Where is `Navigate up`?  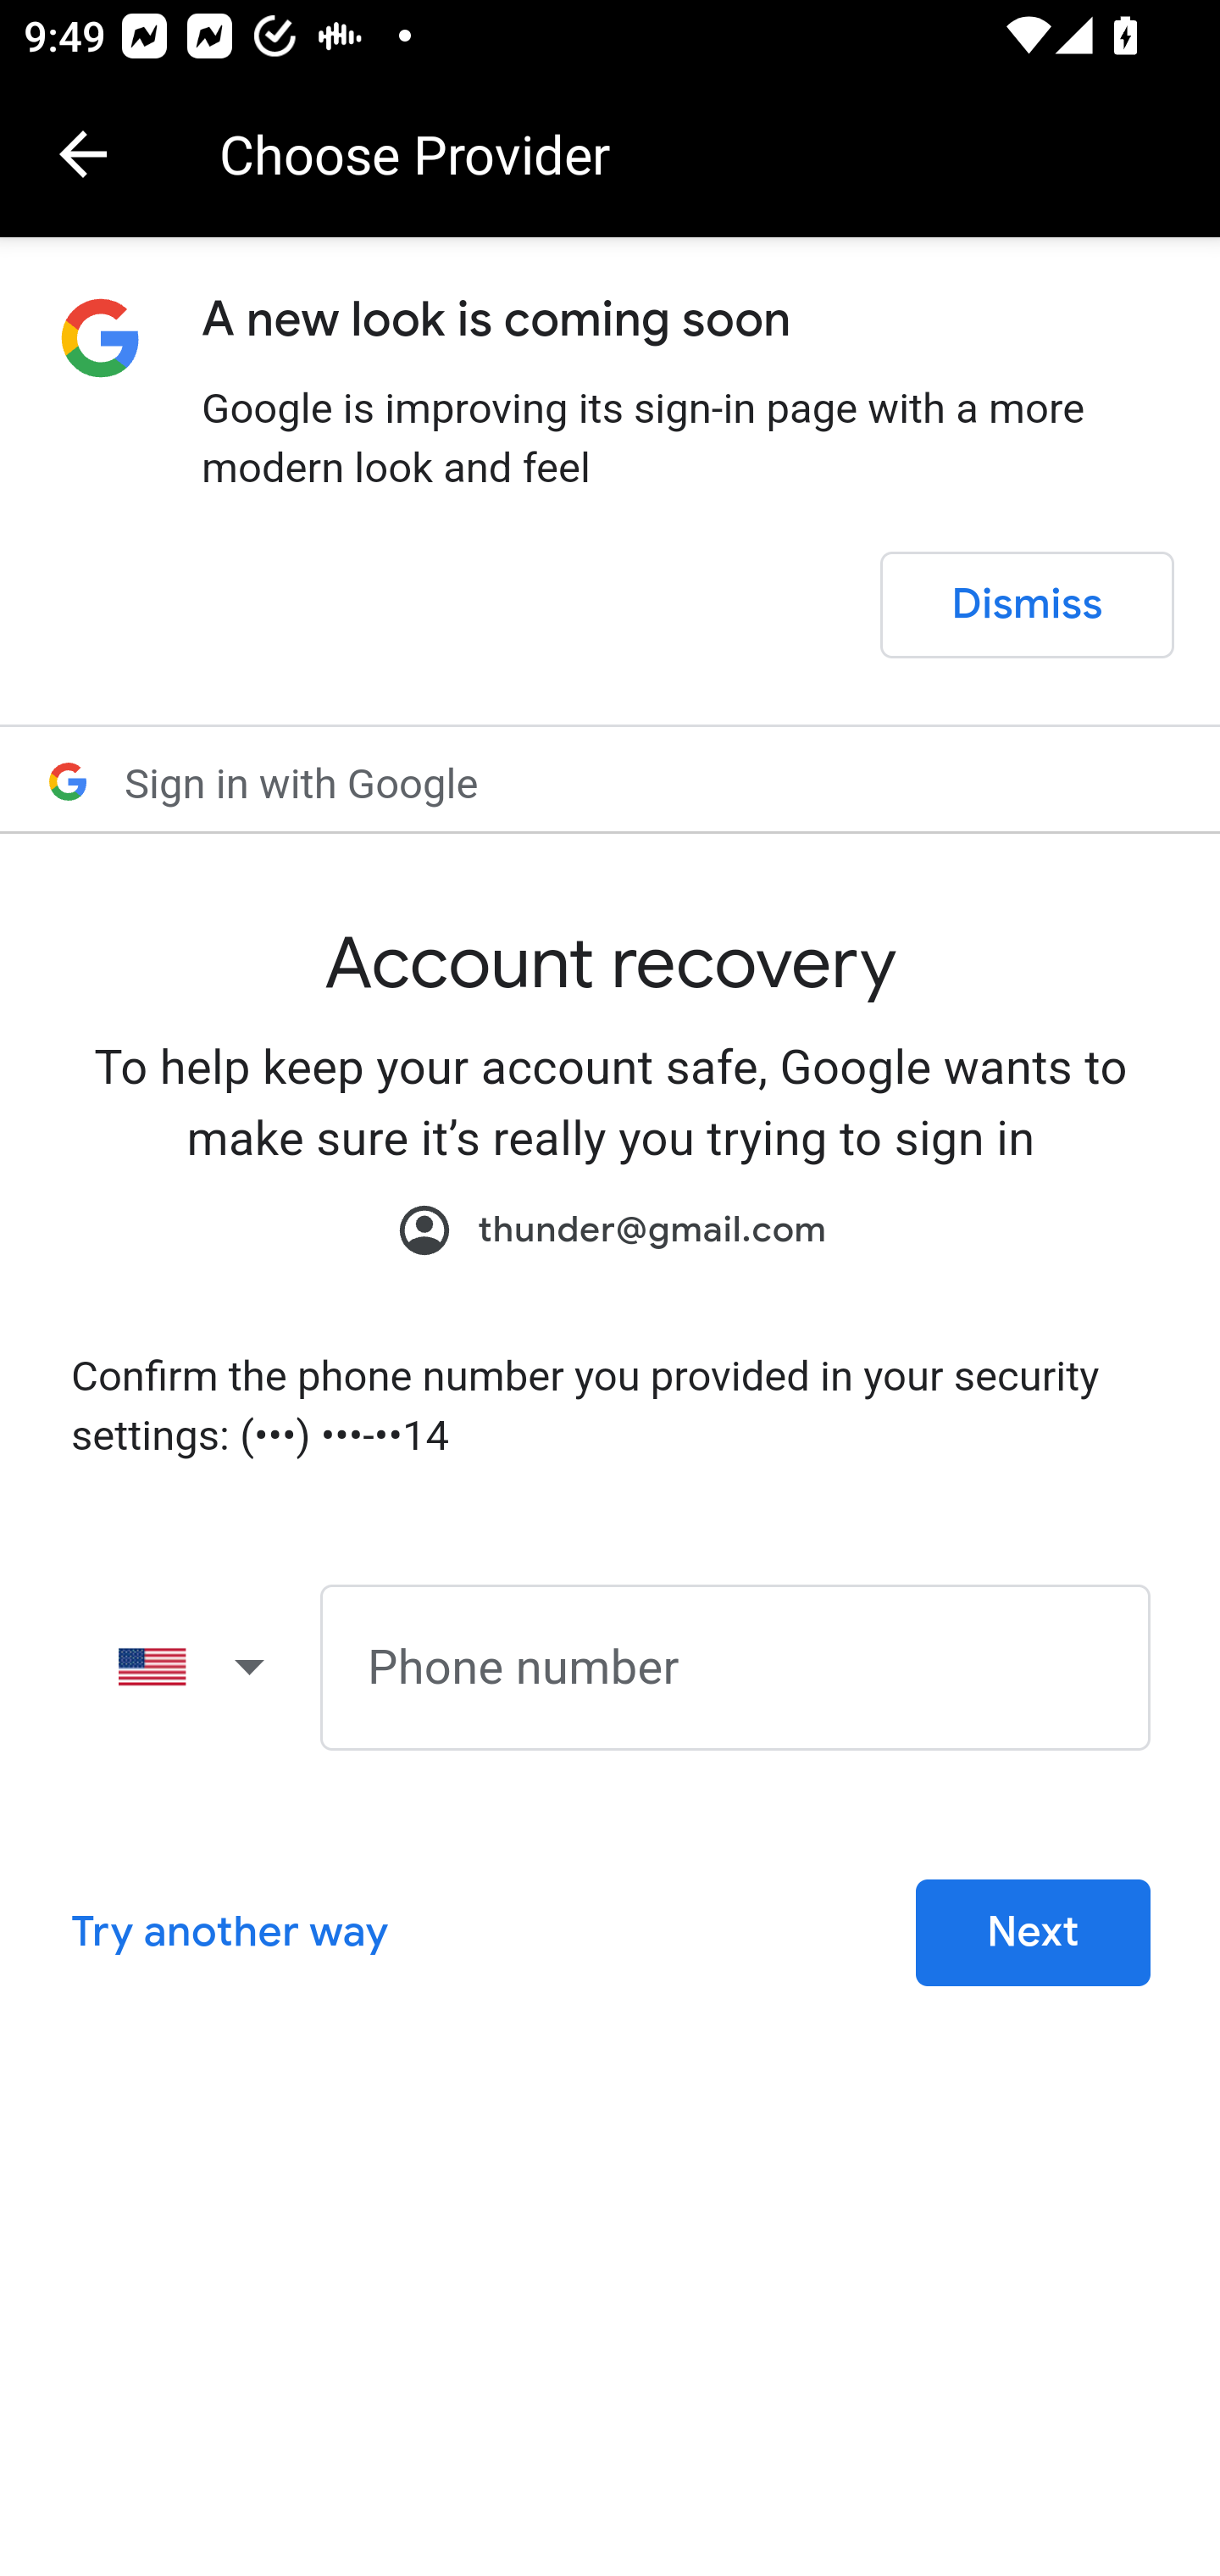
Navigate up is located at coordinates (83, 154).